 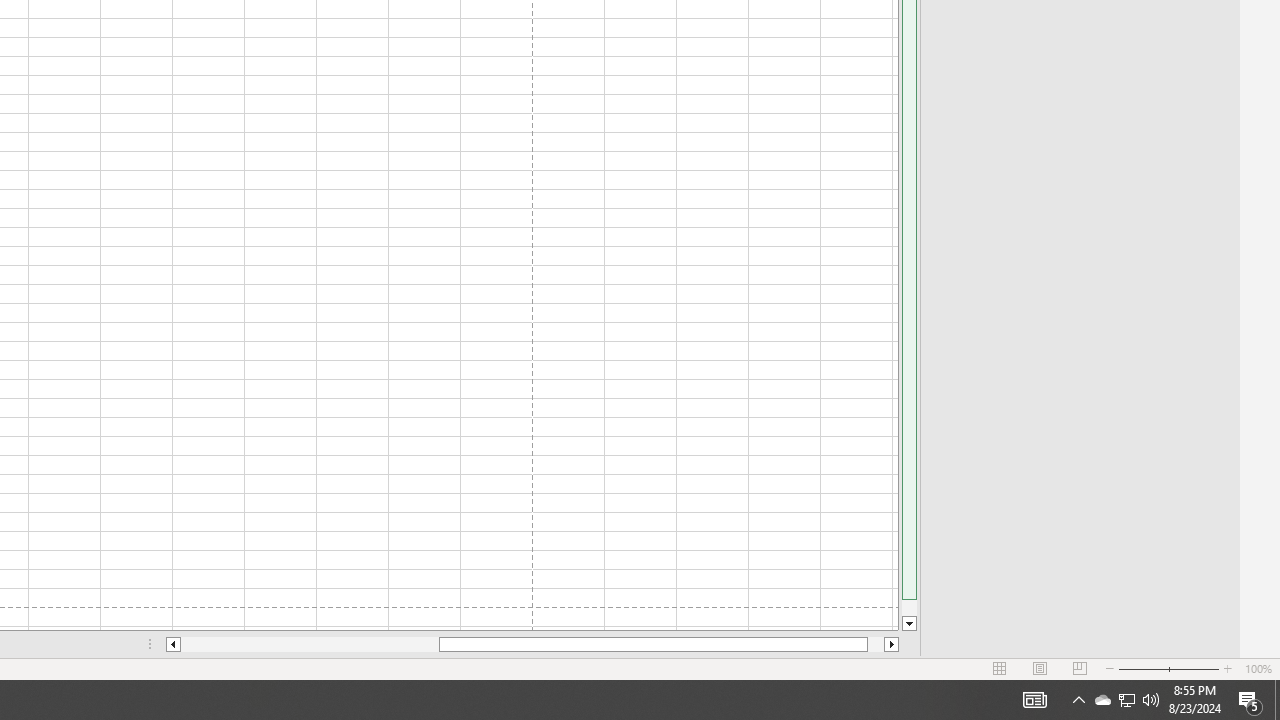 I want to click on Zoom, so click(x=1168, y=668).